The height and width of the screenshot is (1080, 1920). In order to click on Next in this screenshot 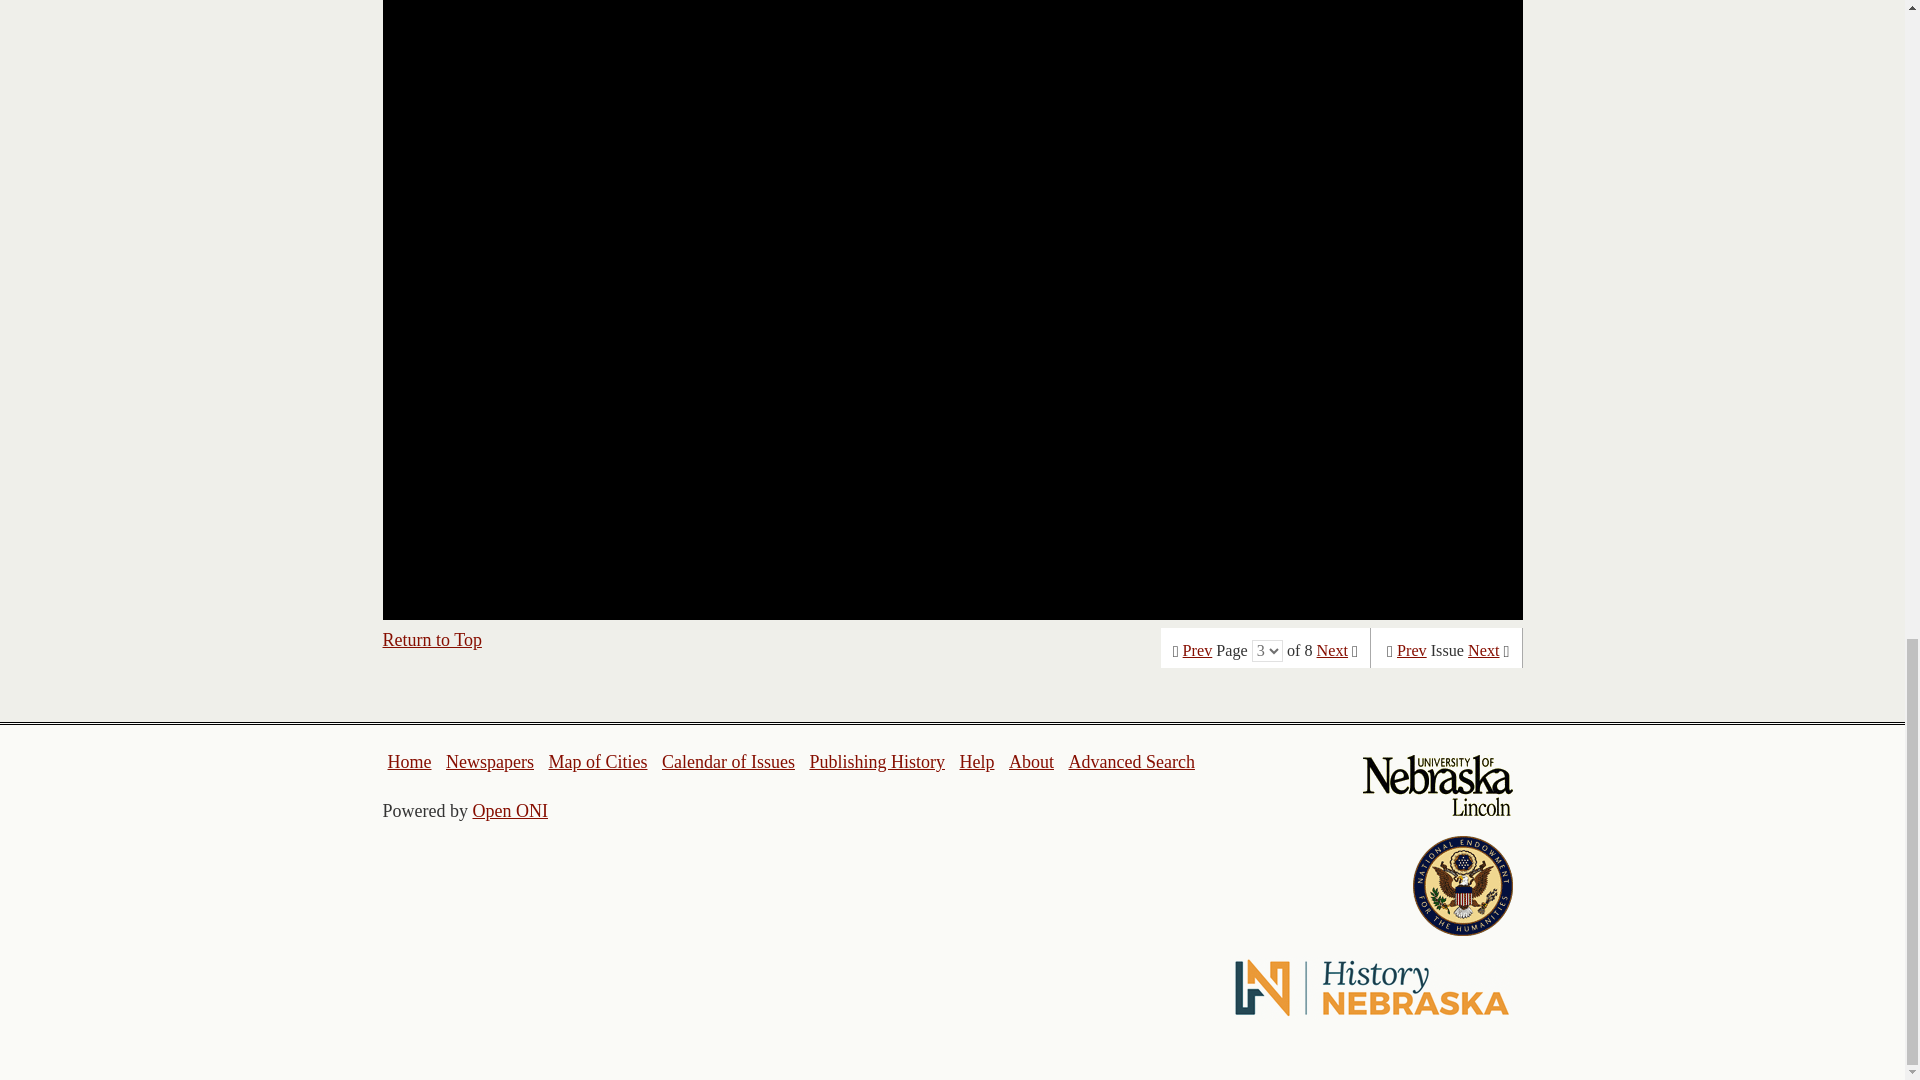, I will do `click(1332, 650)`.